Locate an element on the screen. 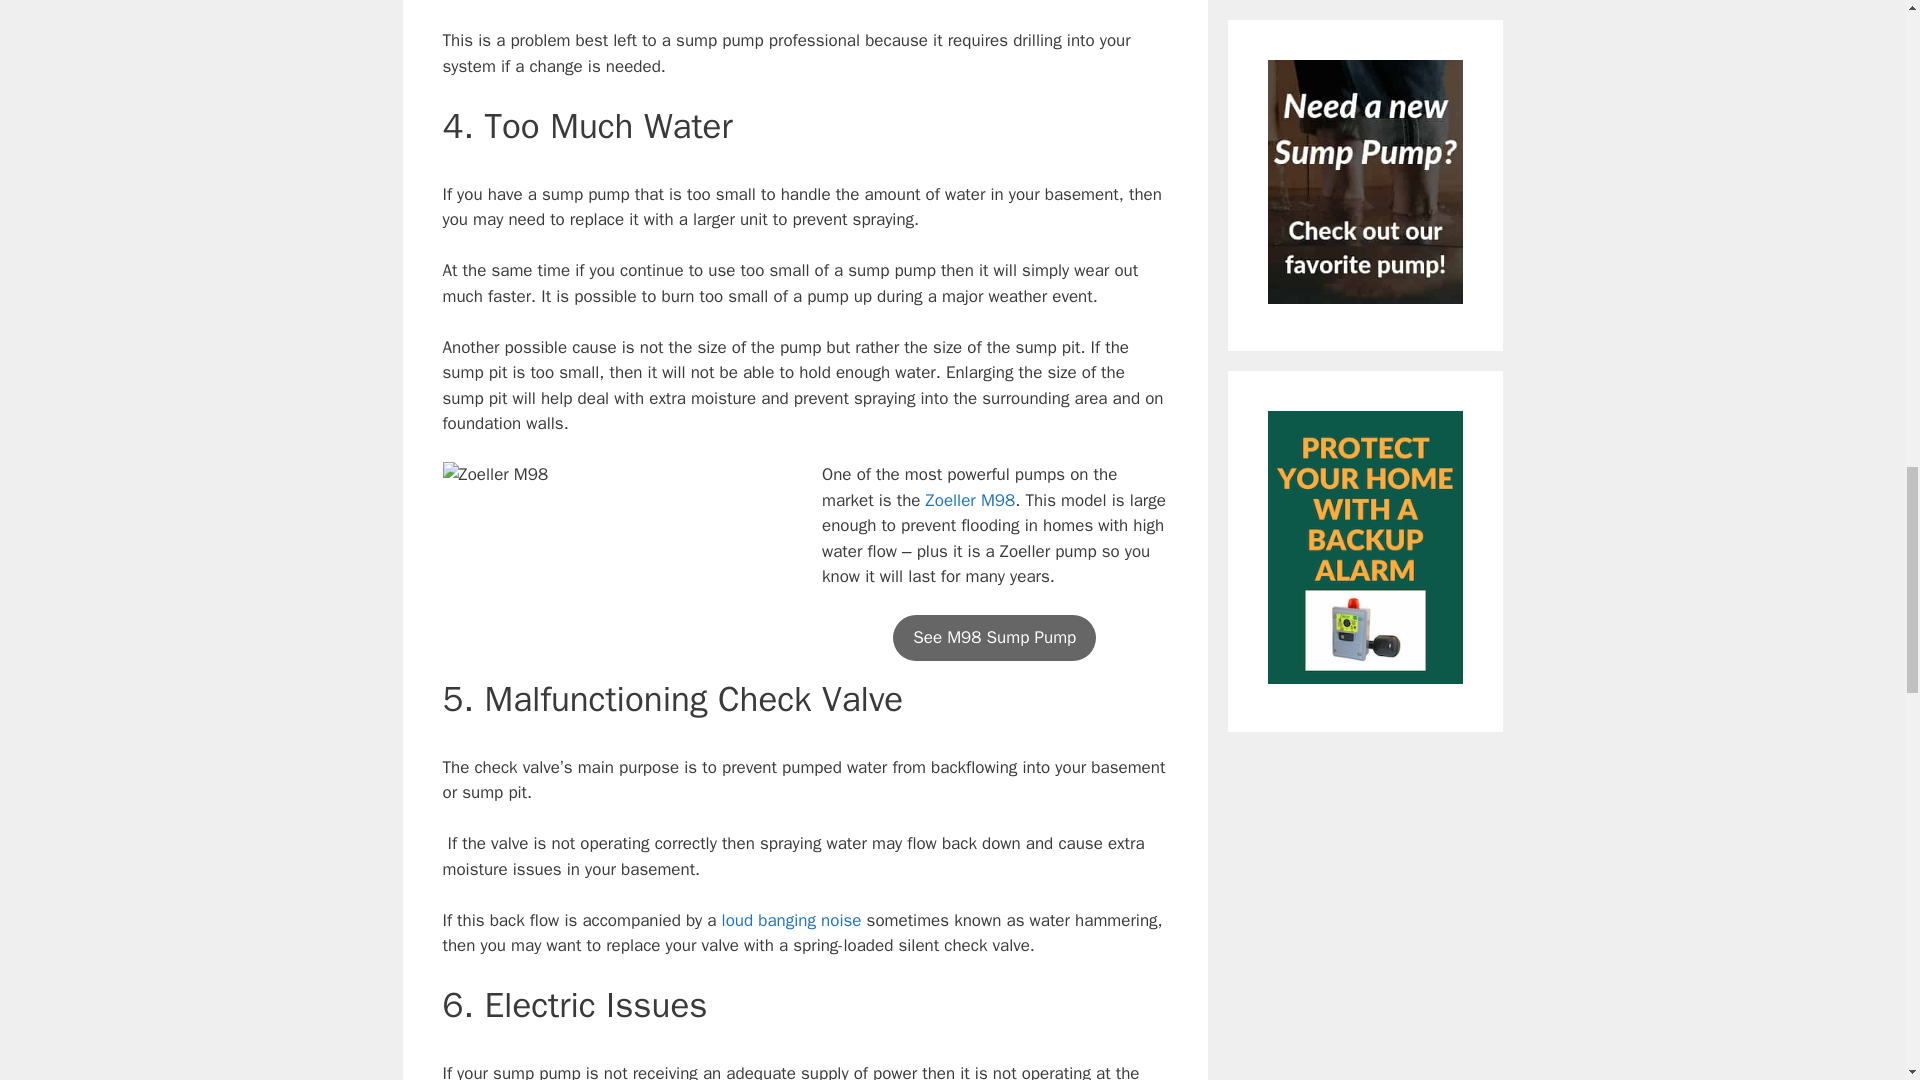 The width and height of the screenshot is (1920, 1080). Zoeller M98 is located at coordinates (970, 500).